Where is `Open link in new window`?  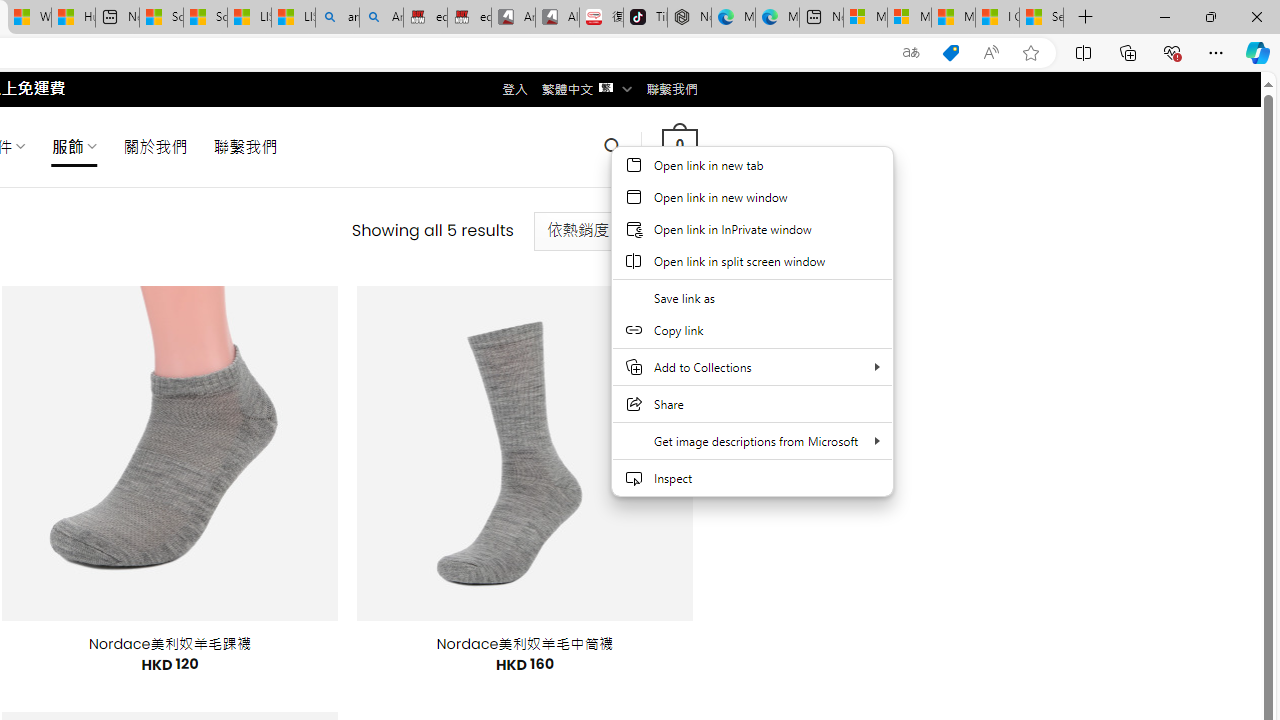 Open link in new window is located at coordinates (752, 196).